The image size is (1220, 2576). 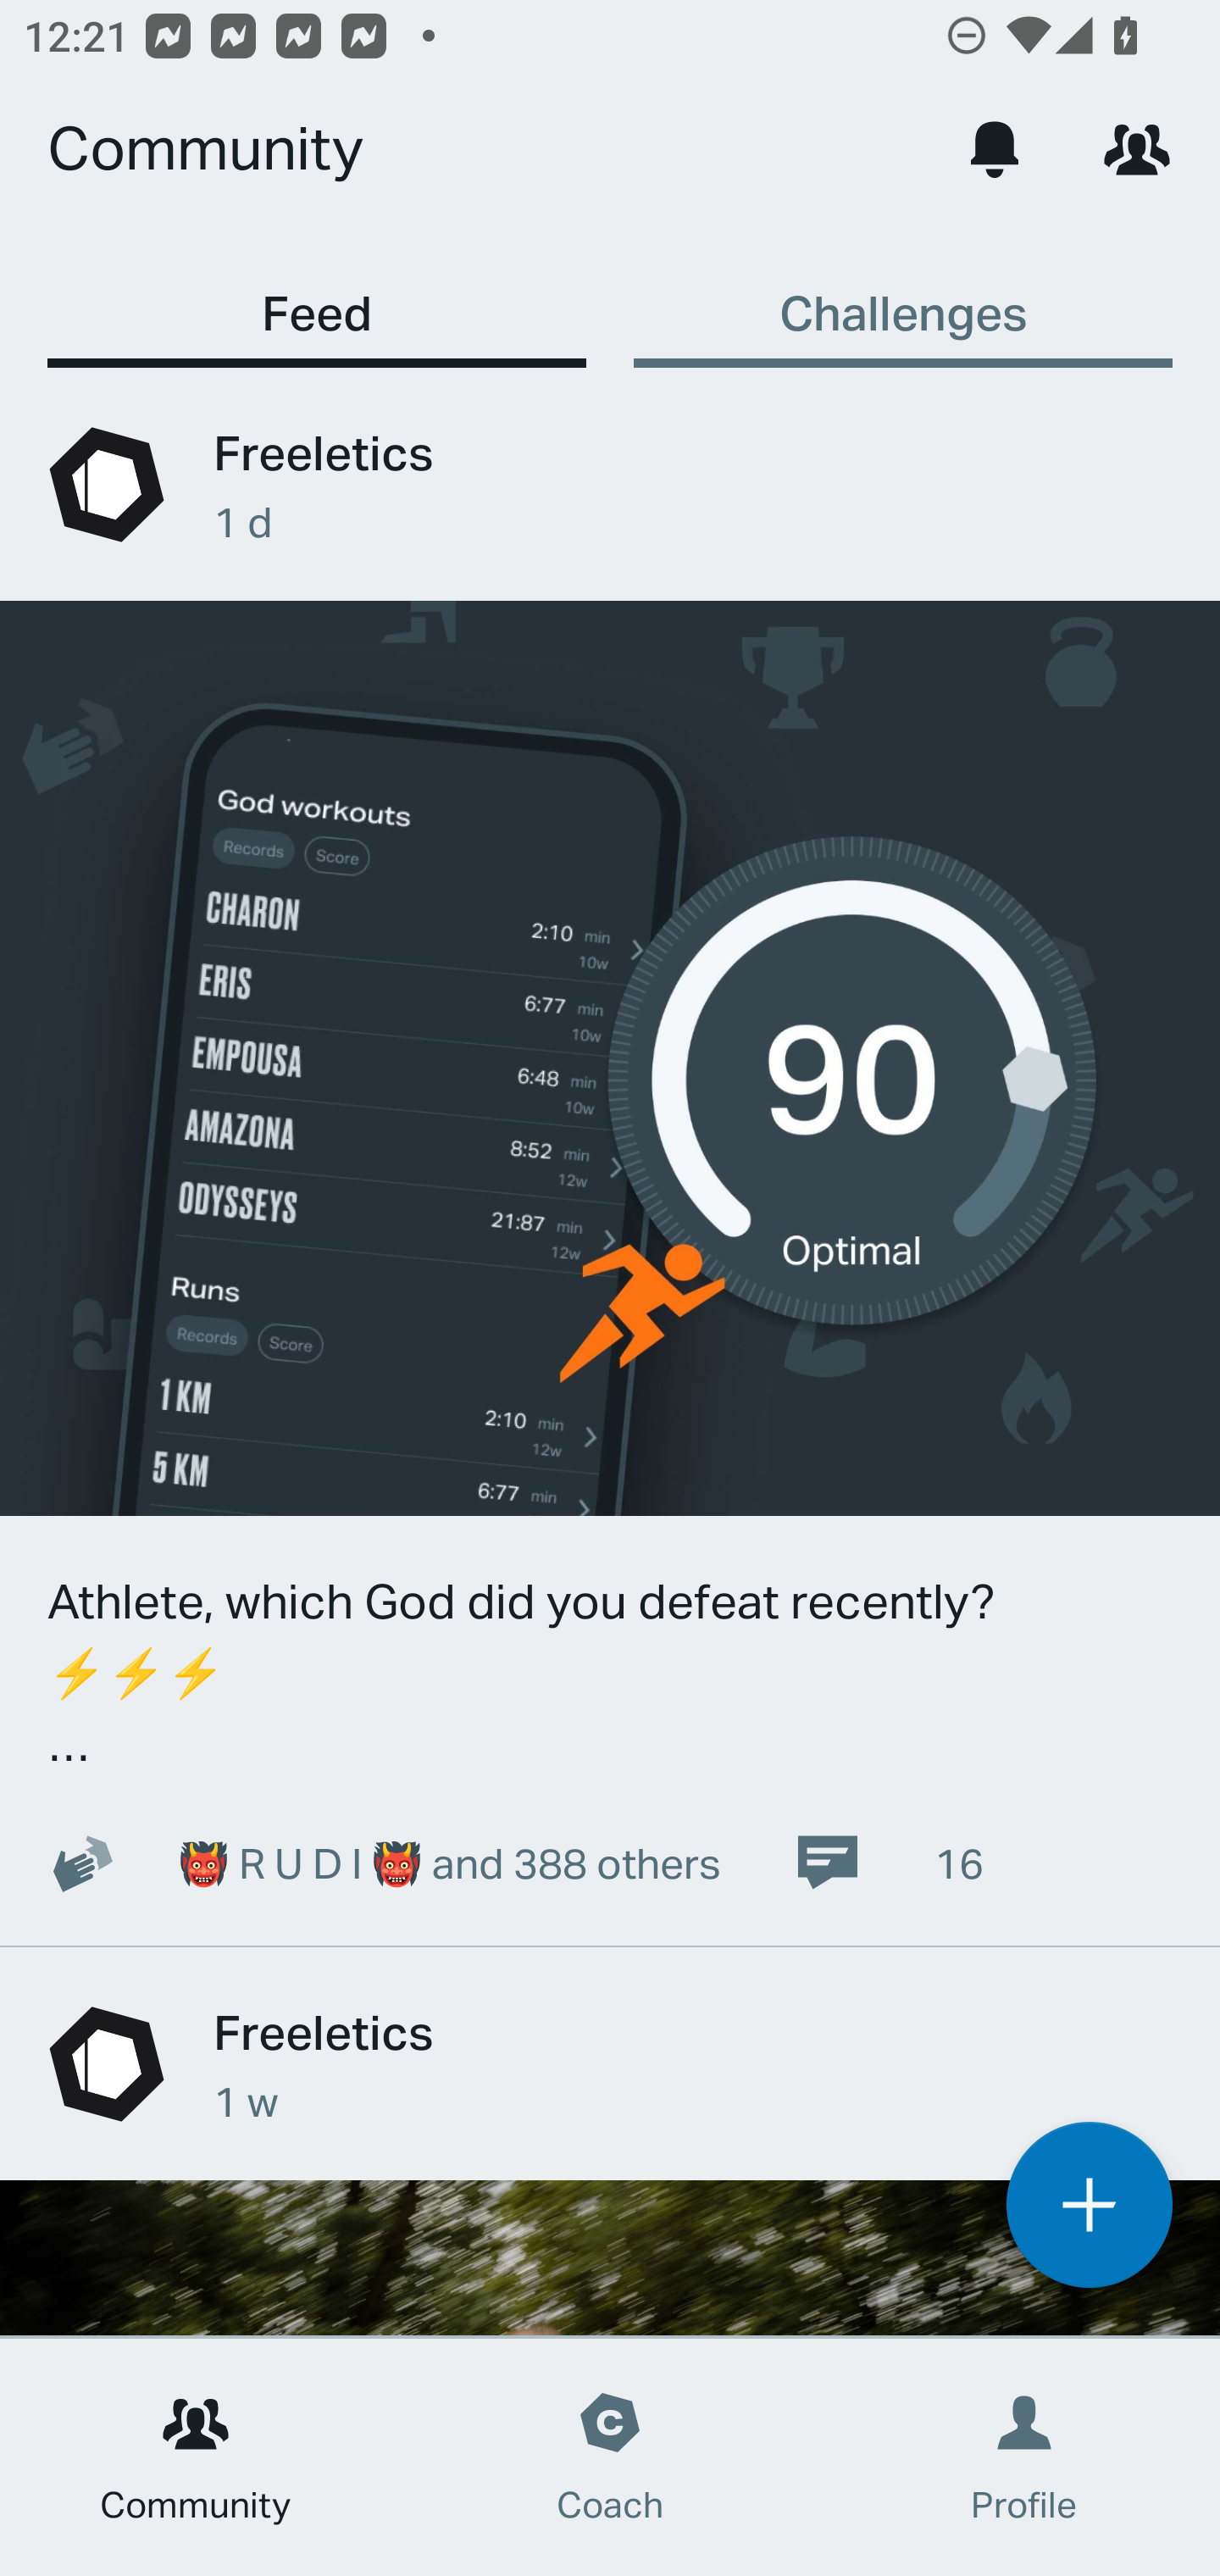 What do you see at coordinates (1137, 147) in the screenshot?
I see `Network` at bounding box center [1137, 147].